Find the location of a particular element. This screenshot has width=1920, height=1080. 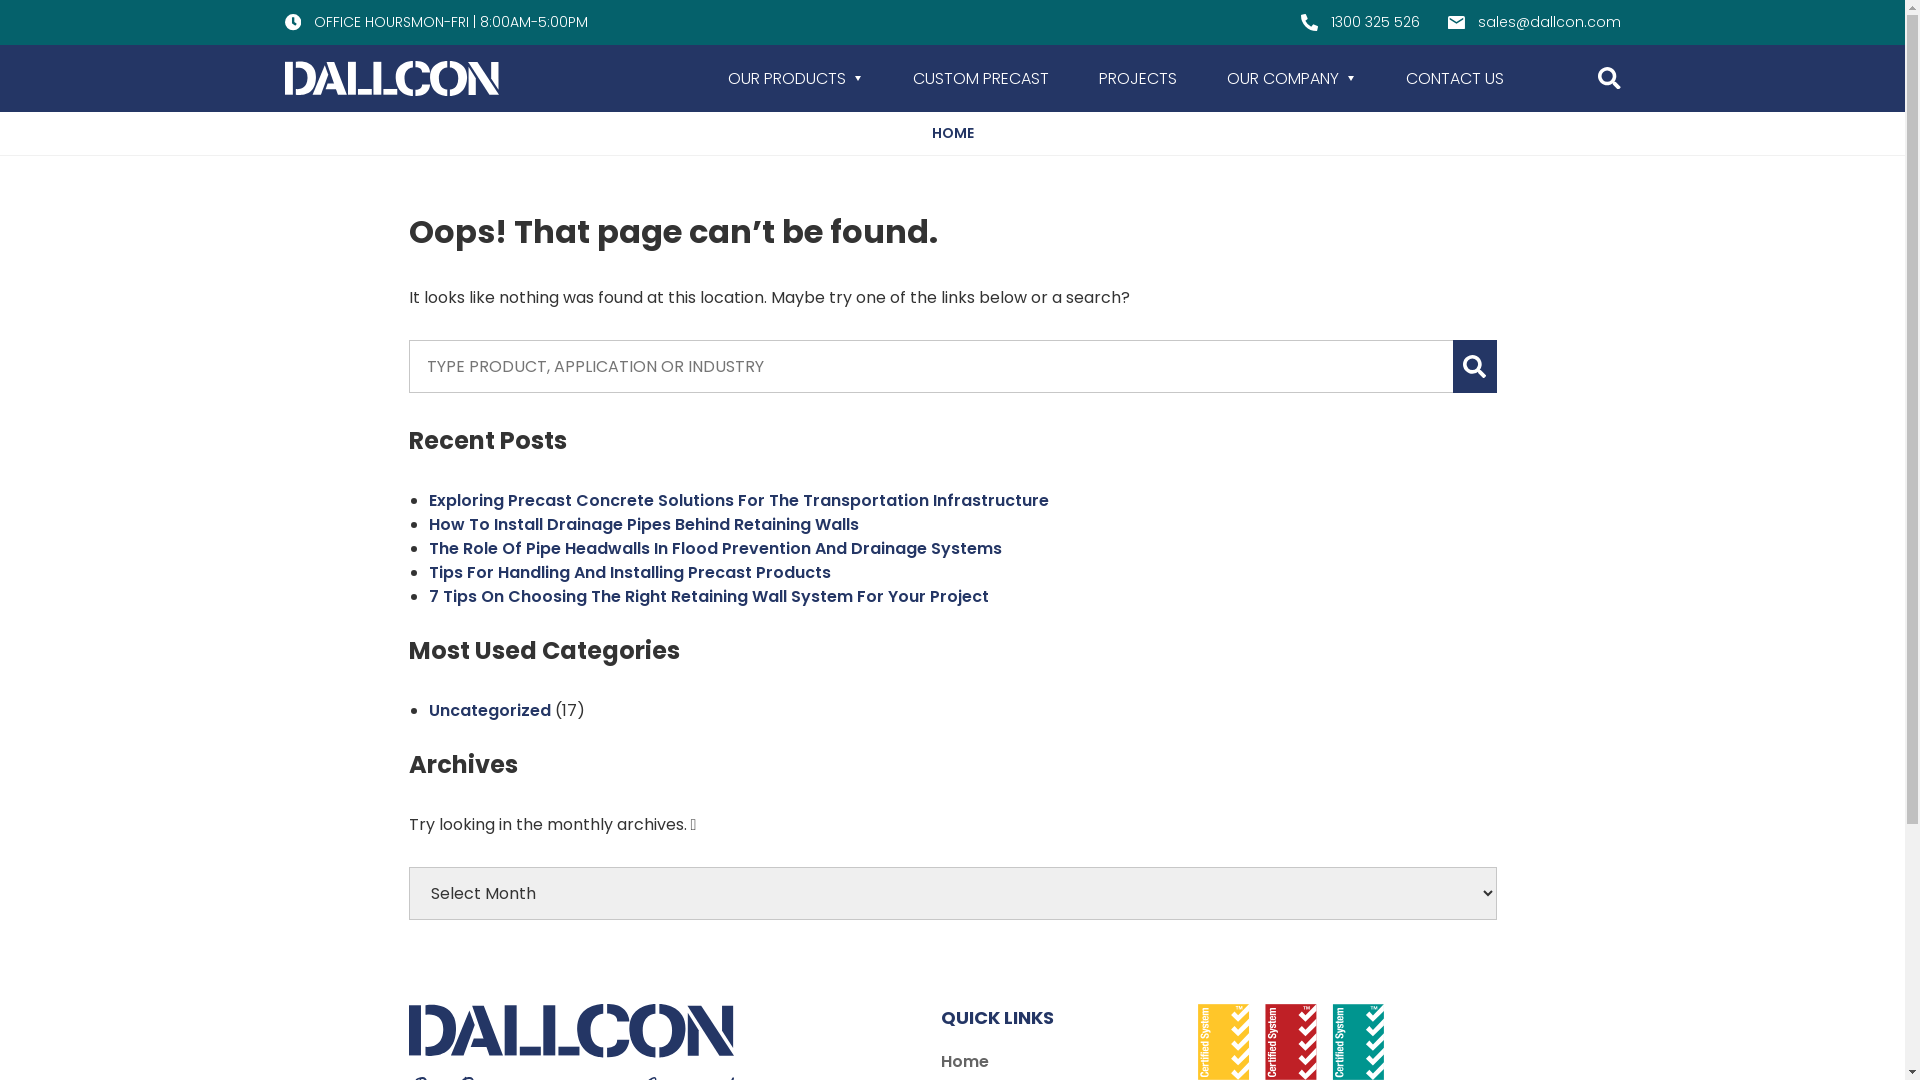

Tips For Handling And Installing Precast Products is located at coordinates (629, 572).